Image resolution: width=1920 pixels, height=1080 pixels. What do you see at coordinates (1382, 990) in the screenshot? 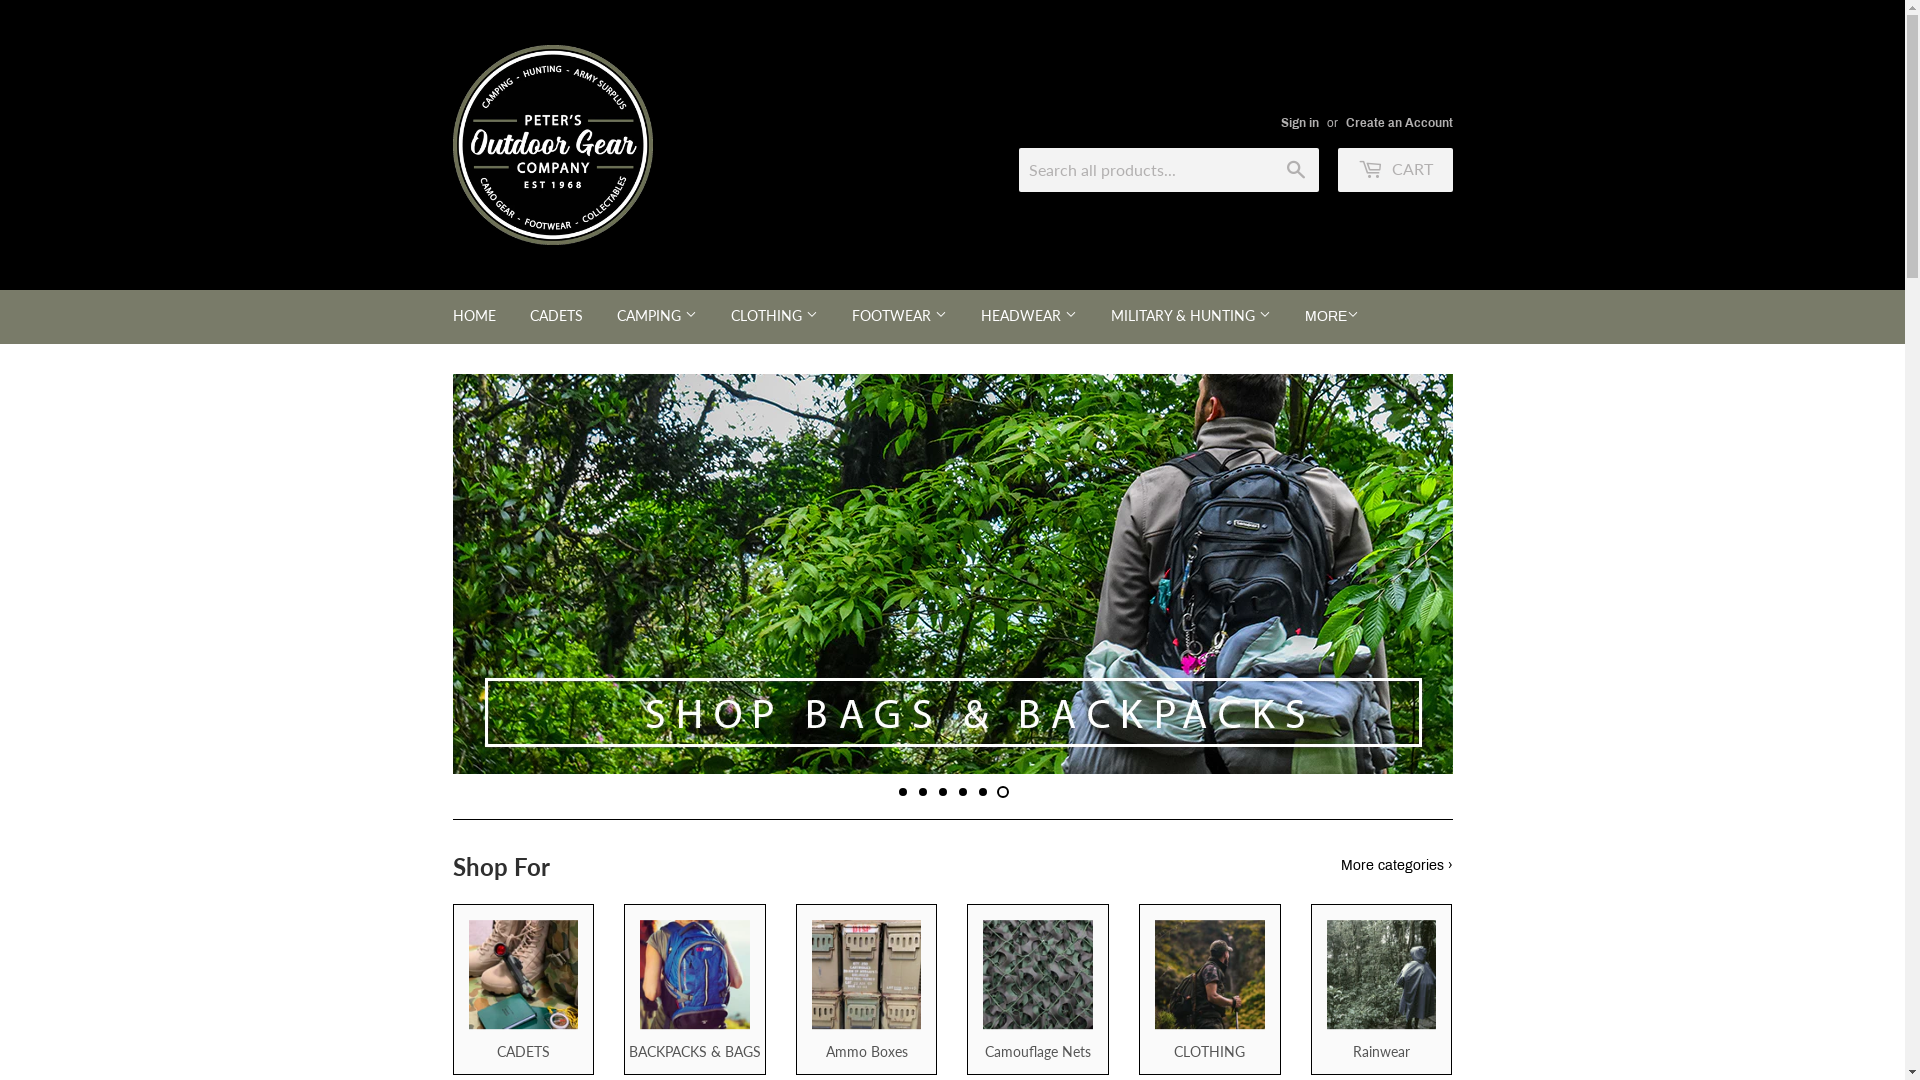
I see `Rainwear` at bounding box center [1382, 990].